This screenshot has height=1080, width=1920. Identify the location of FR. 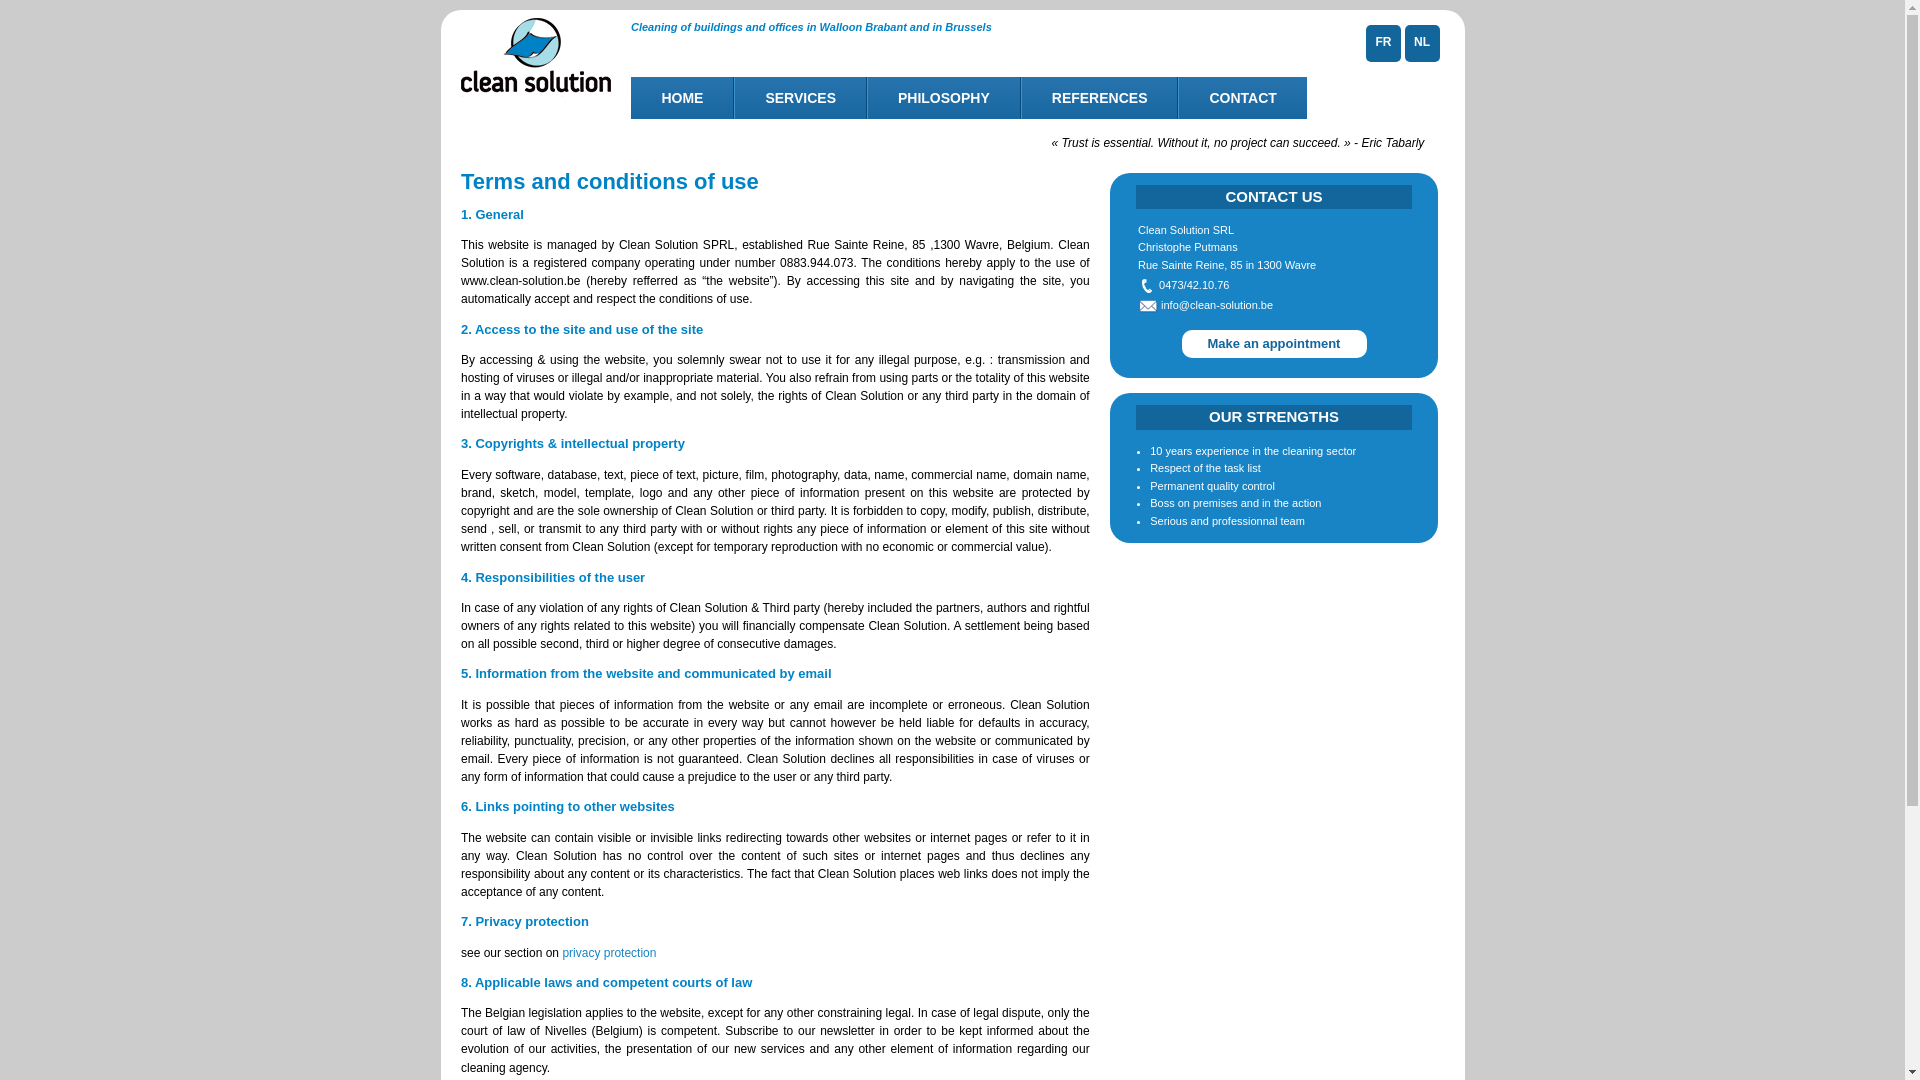
(1384, 42).